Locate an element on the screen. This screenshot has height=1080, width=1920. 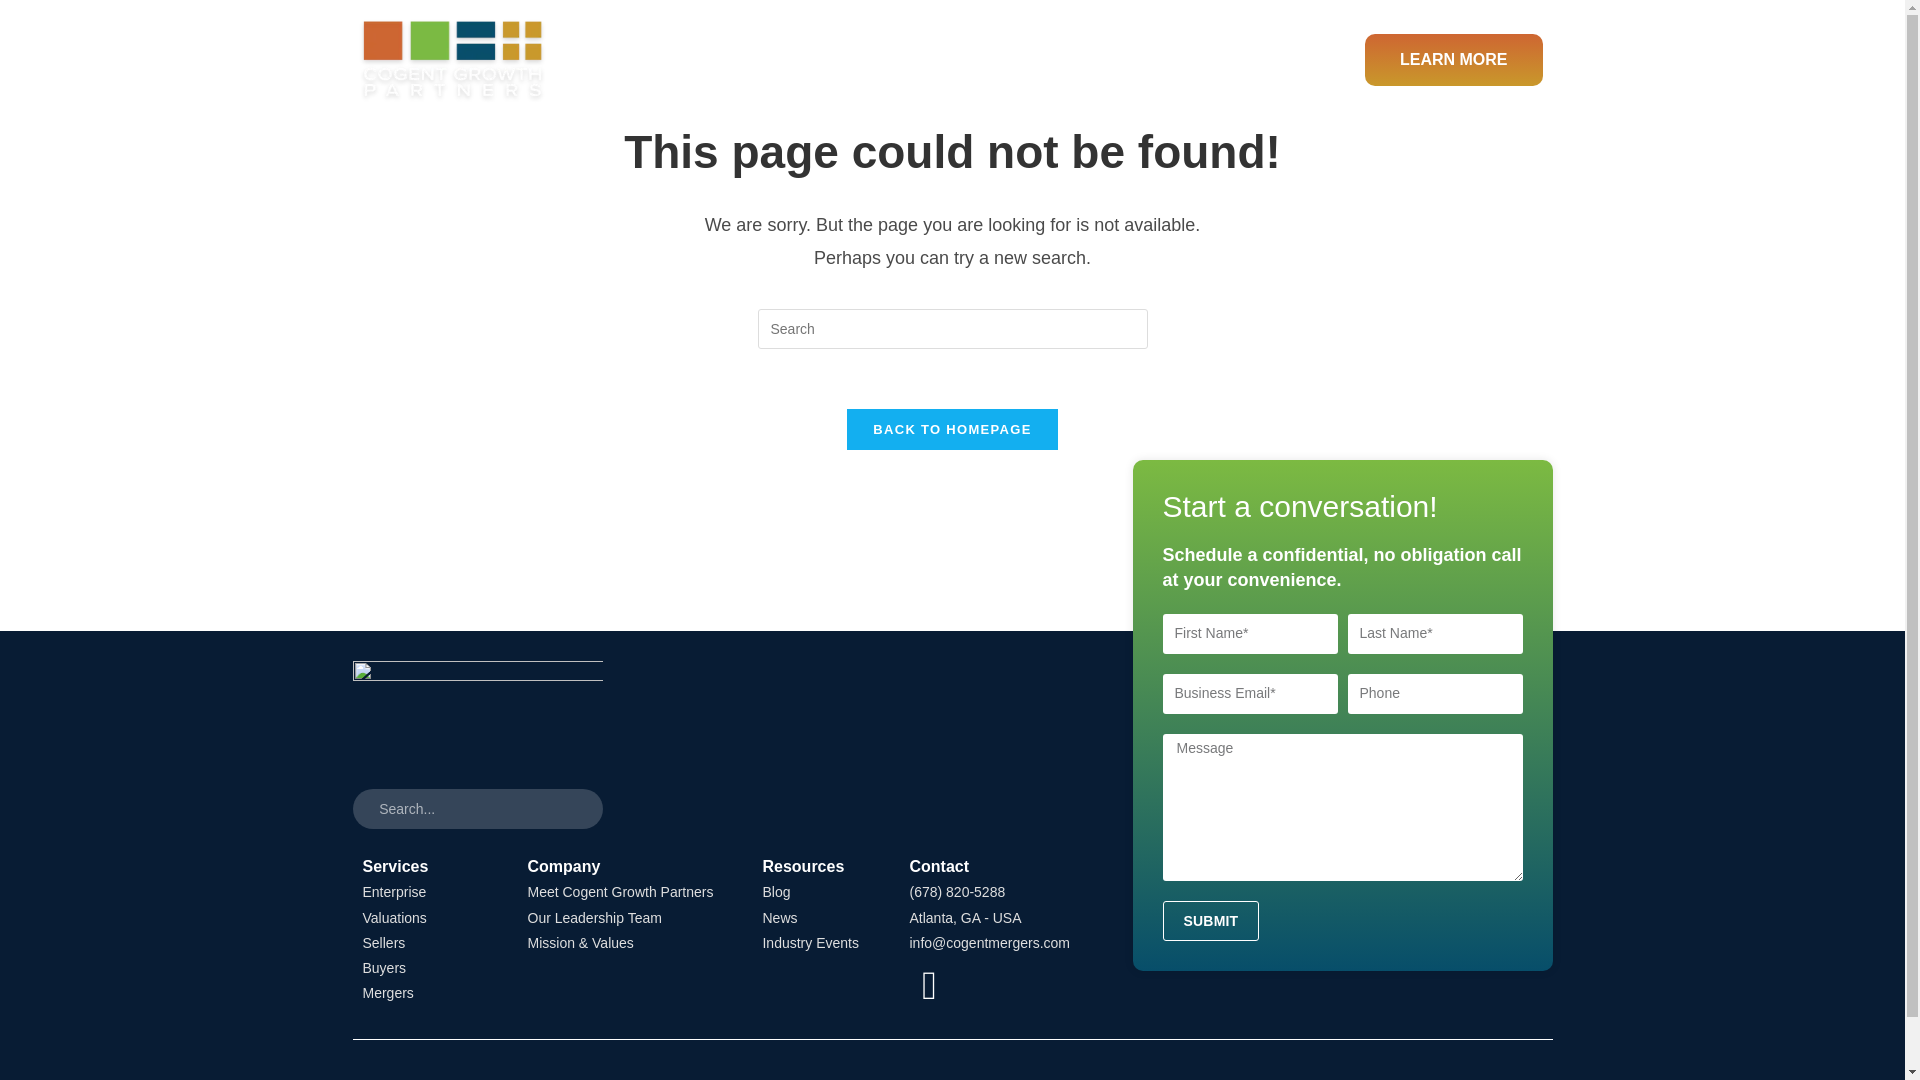
Enterprise Valuations is located at coordinates (424, 904).